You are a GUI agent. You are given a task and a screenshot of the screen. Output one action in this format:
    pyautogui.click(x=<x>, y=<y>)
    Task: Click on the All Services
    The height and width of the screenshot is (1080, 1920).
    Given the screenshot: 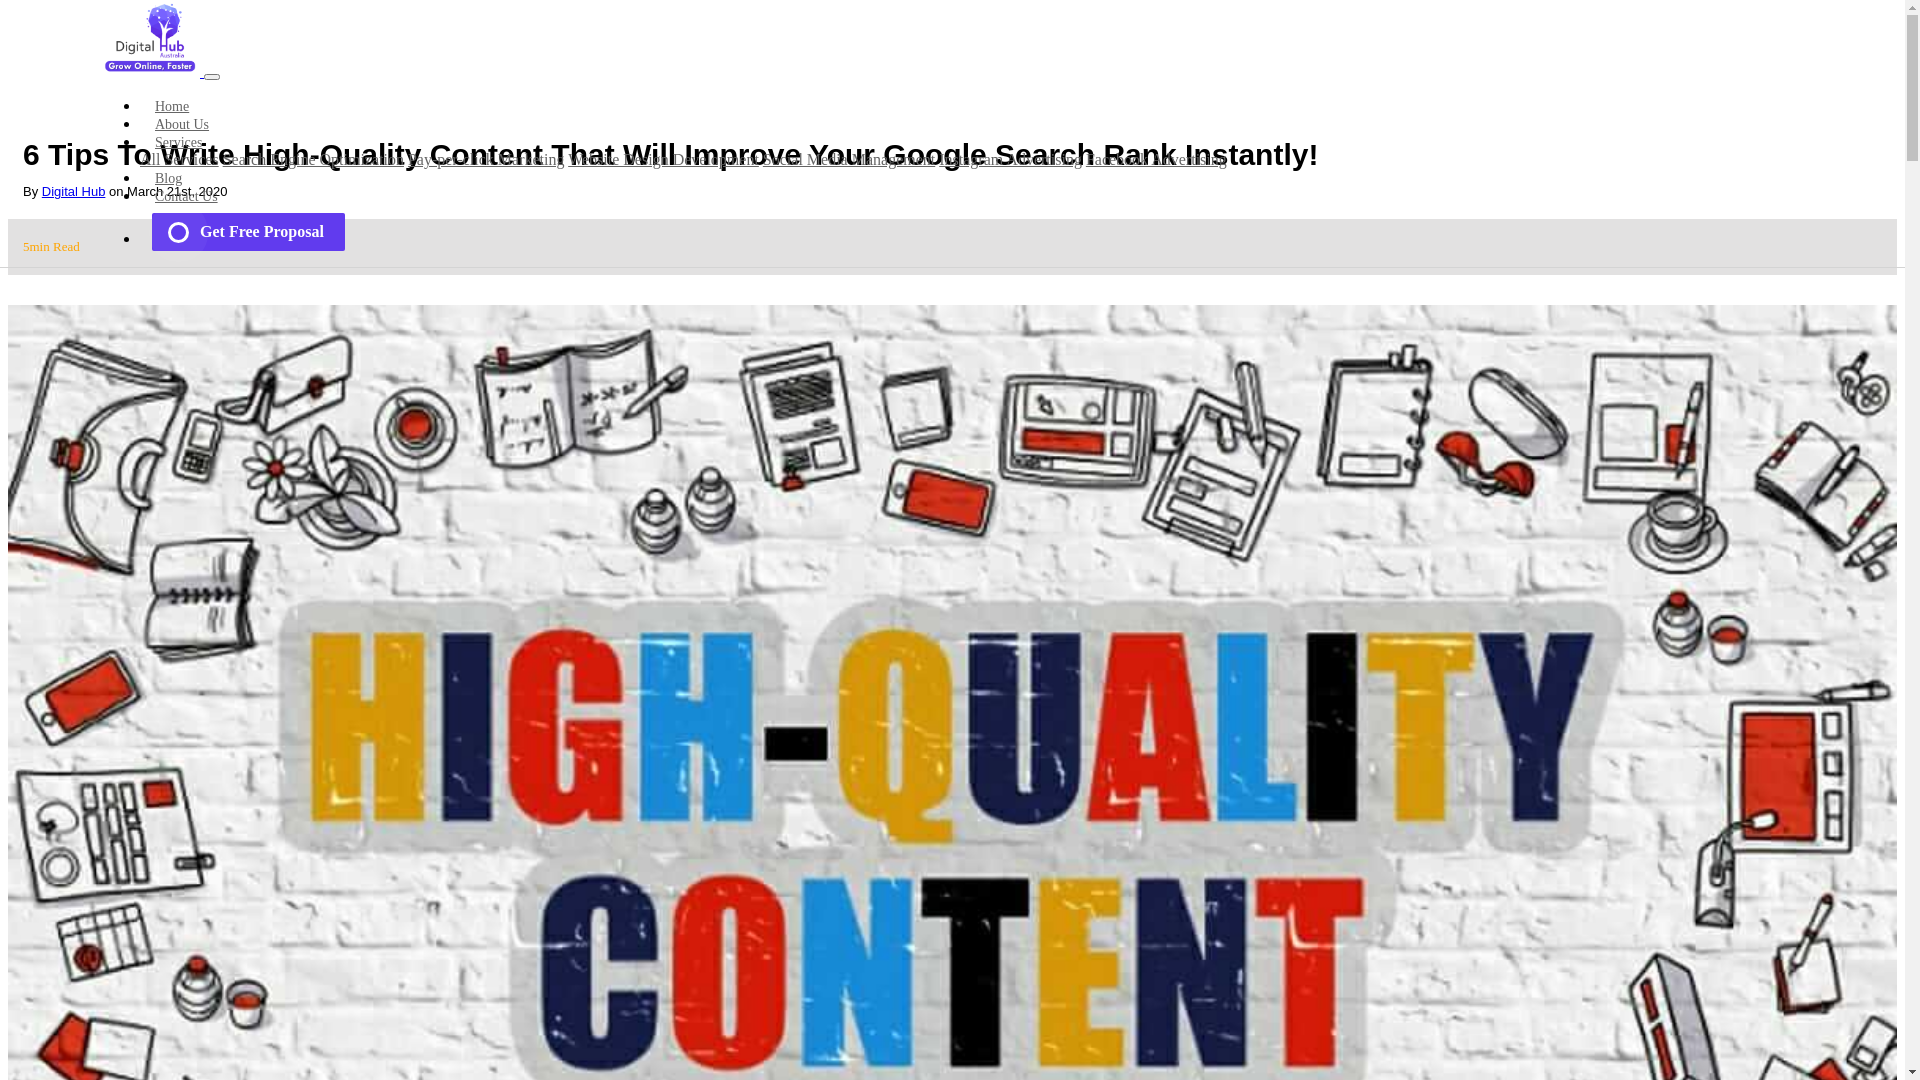 What is the action you would take?
    pyautogui.click(x=180, y=160)
    